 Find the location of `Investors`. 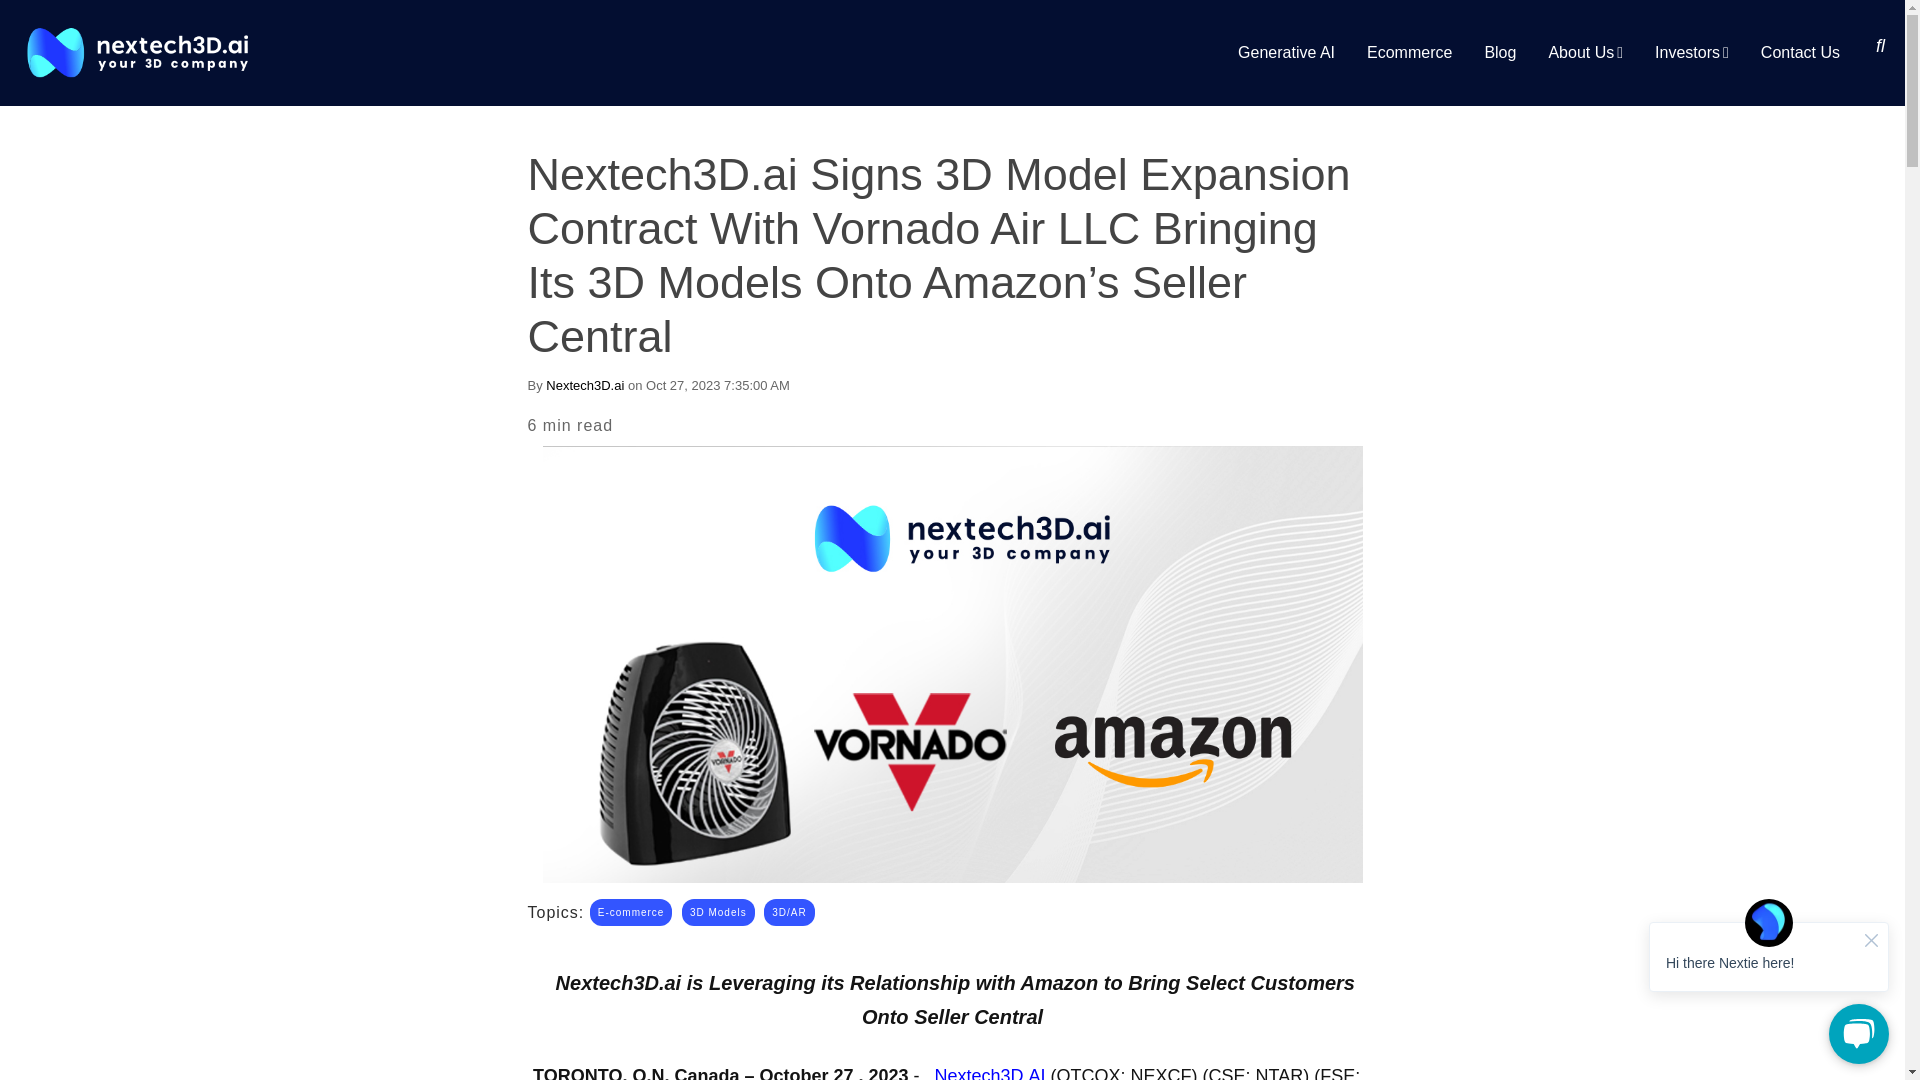

Investors is located at coordinates (1692, 52).